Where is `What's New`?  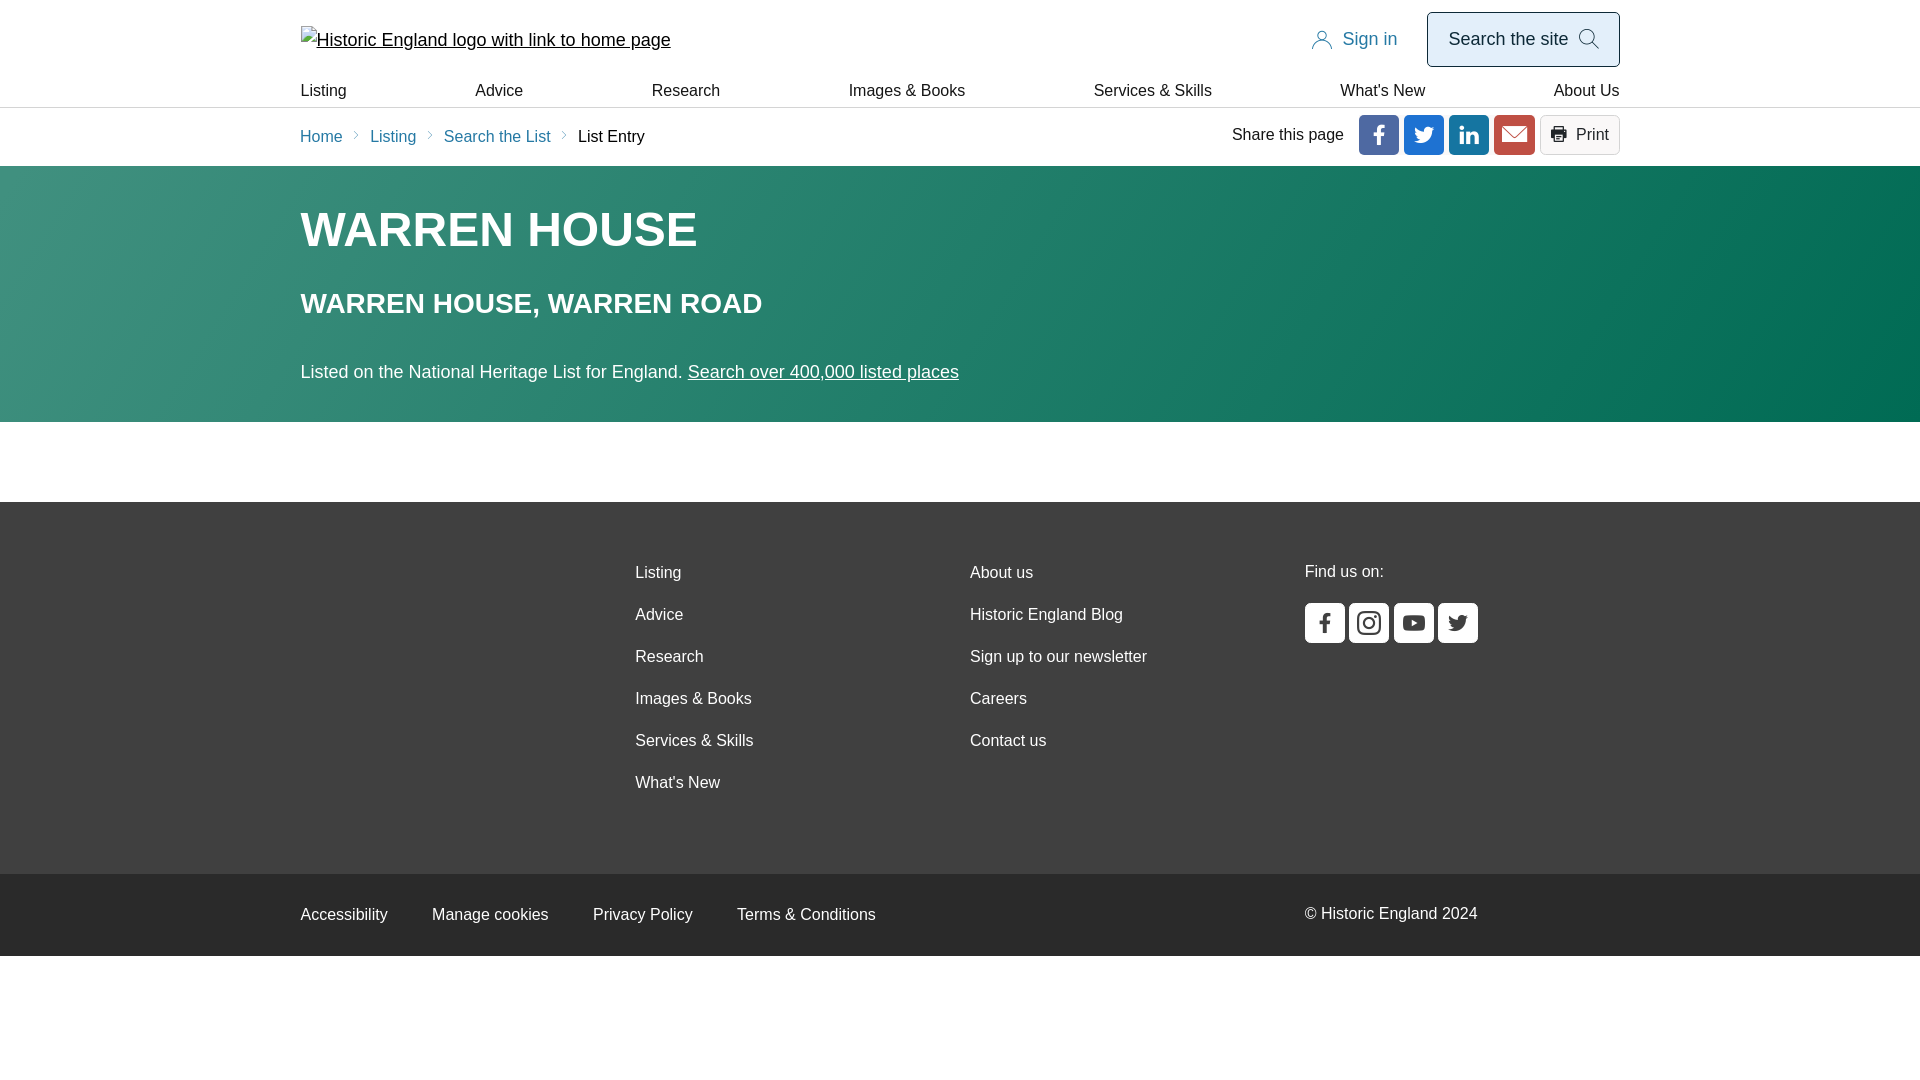 What's New is located at coordinates (1382, 90).